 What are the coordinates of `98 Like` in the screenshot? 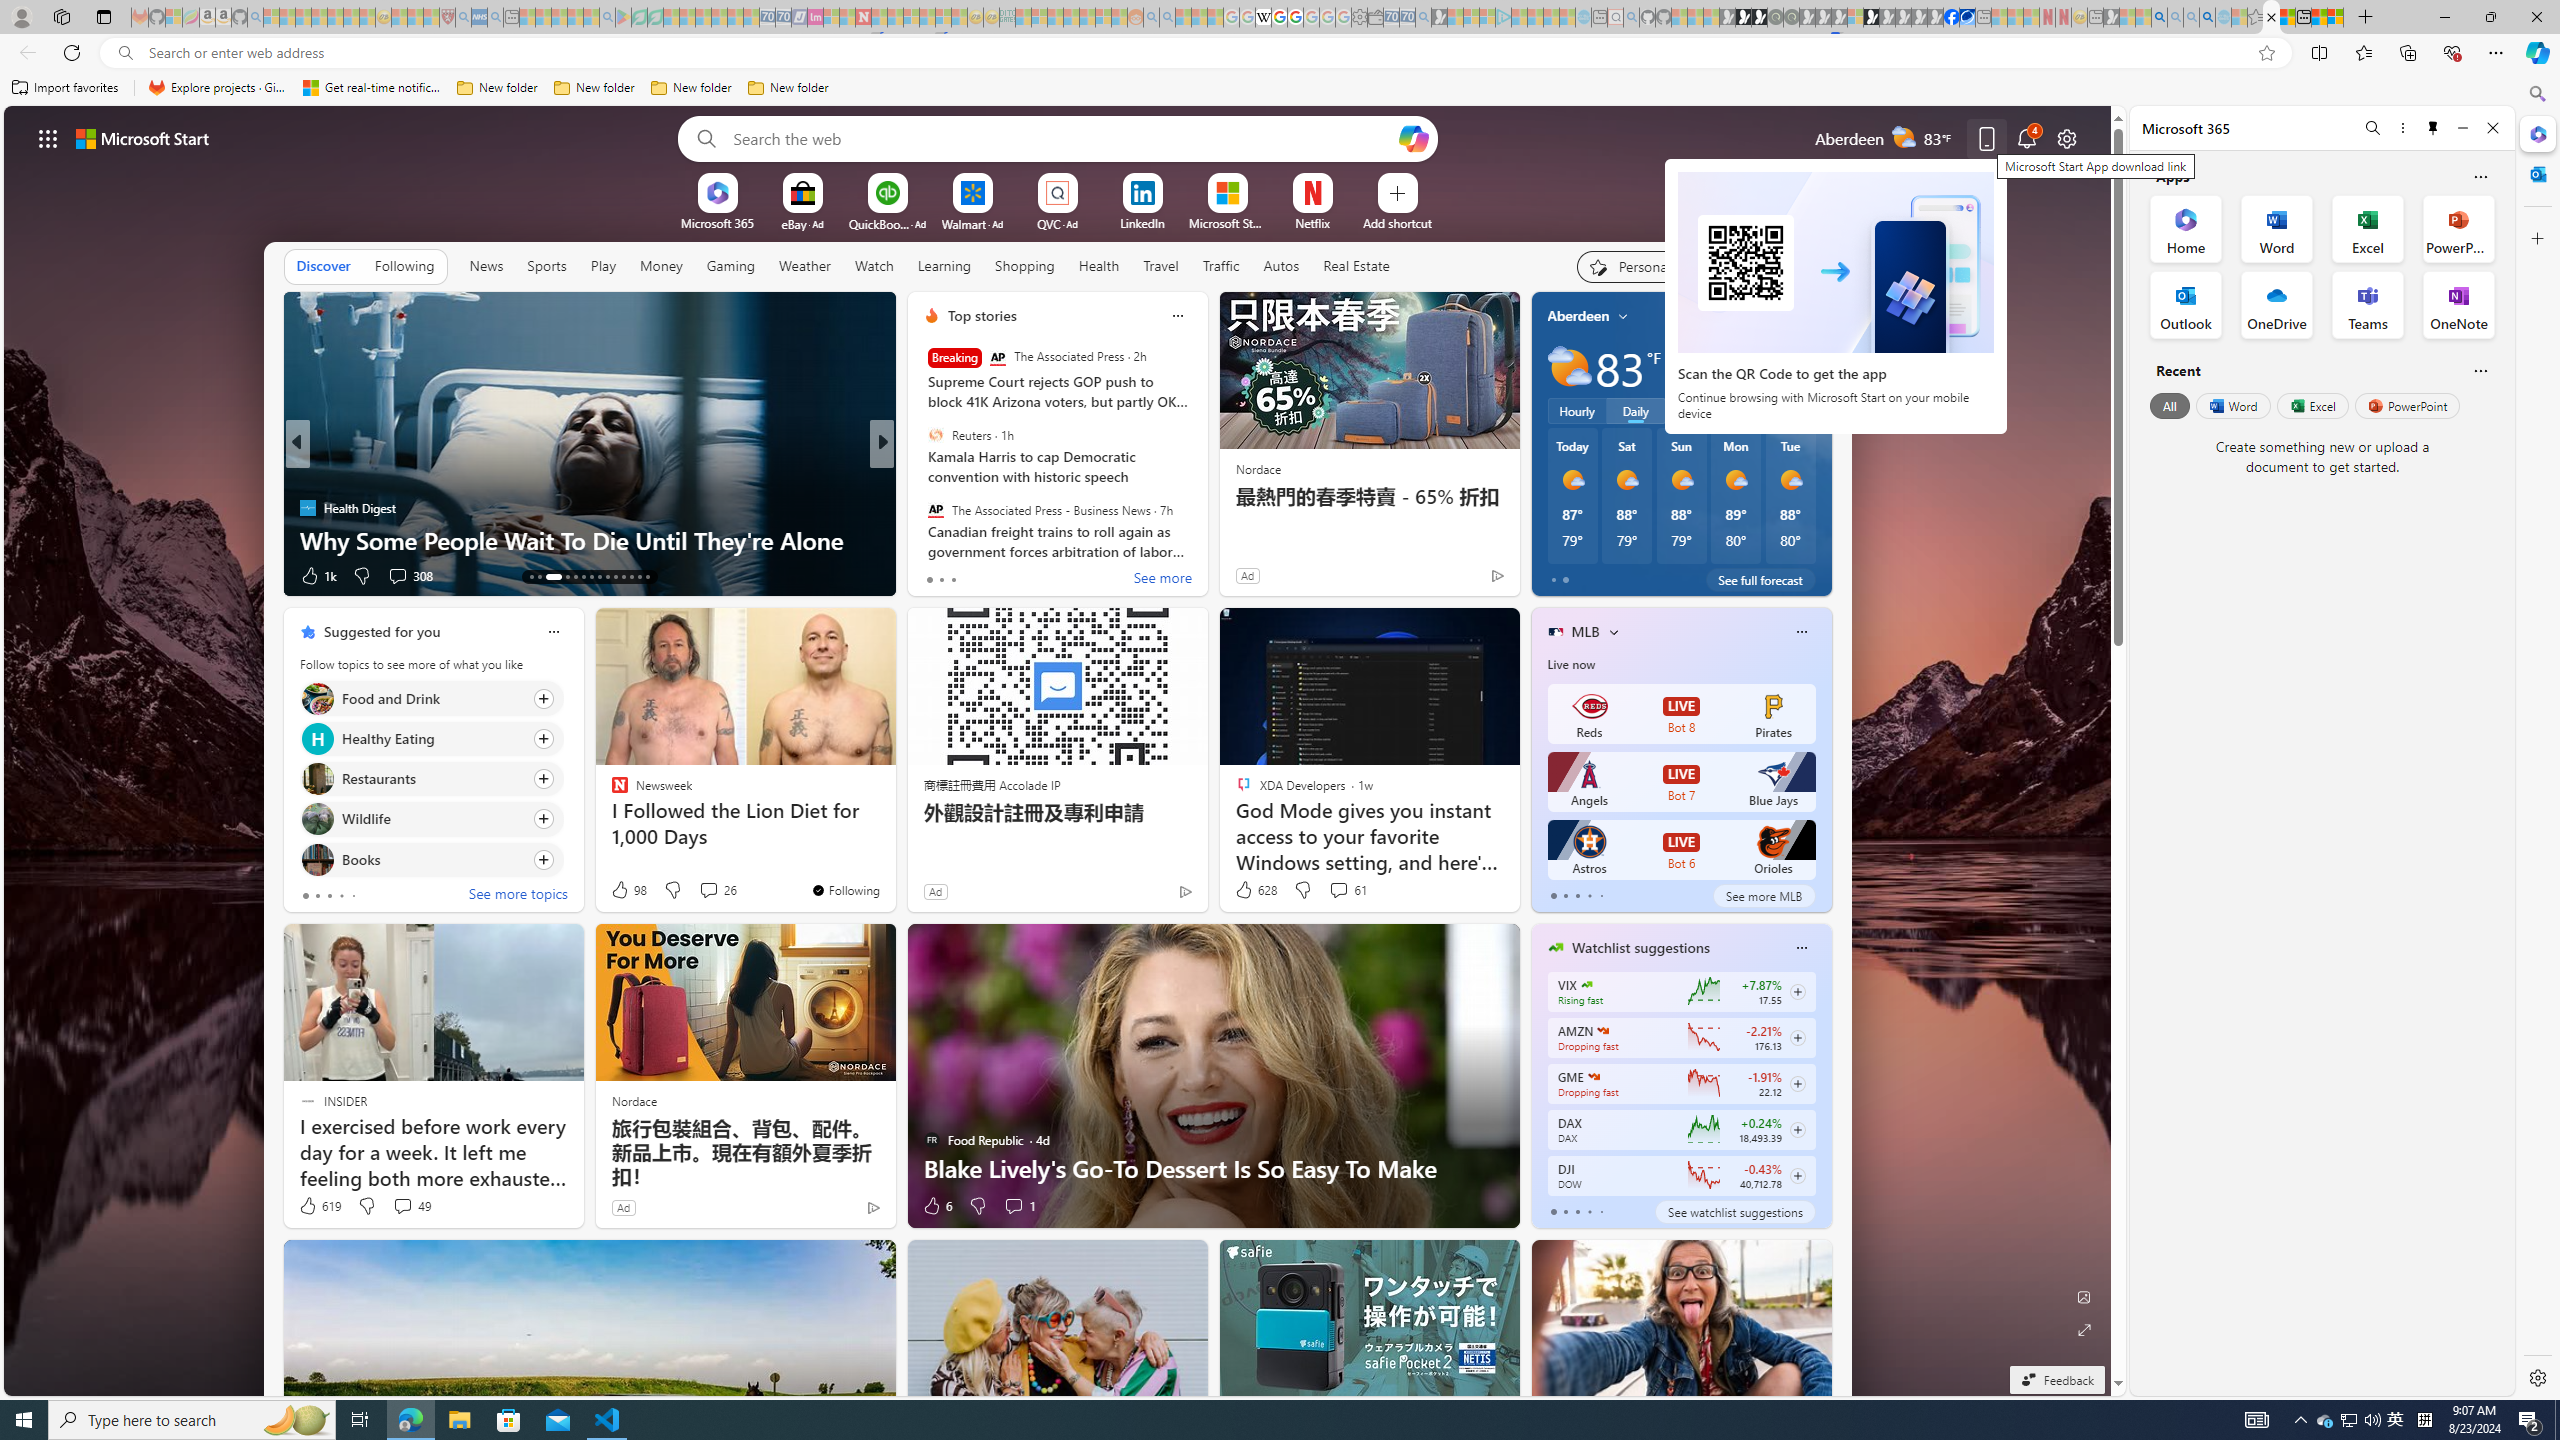 It's located at (628, 890).